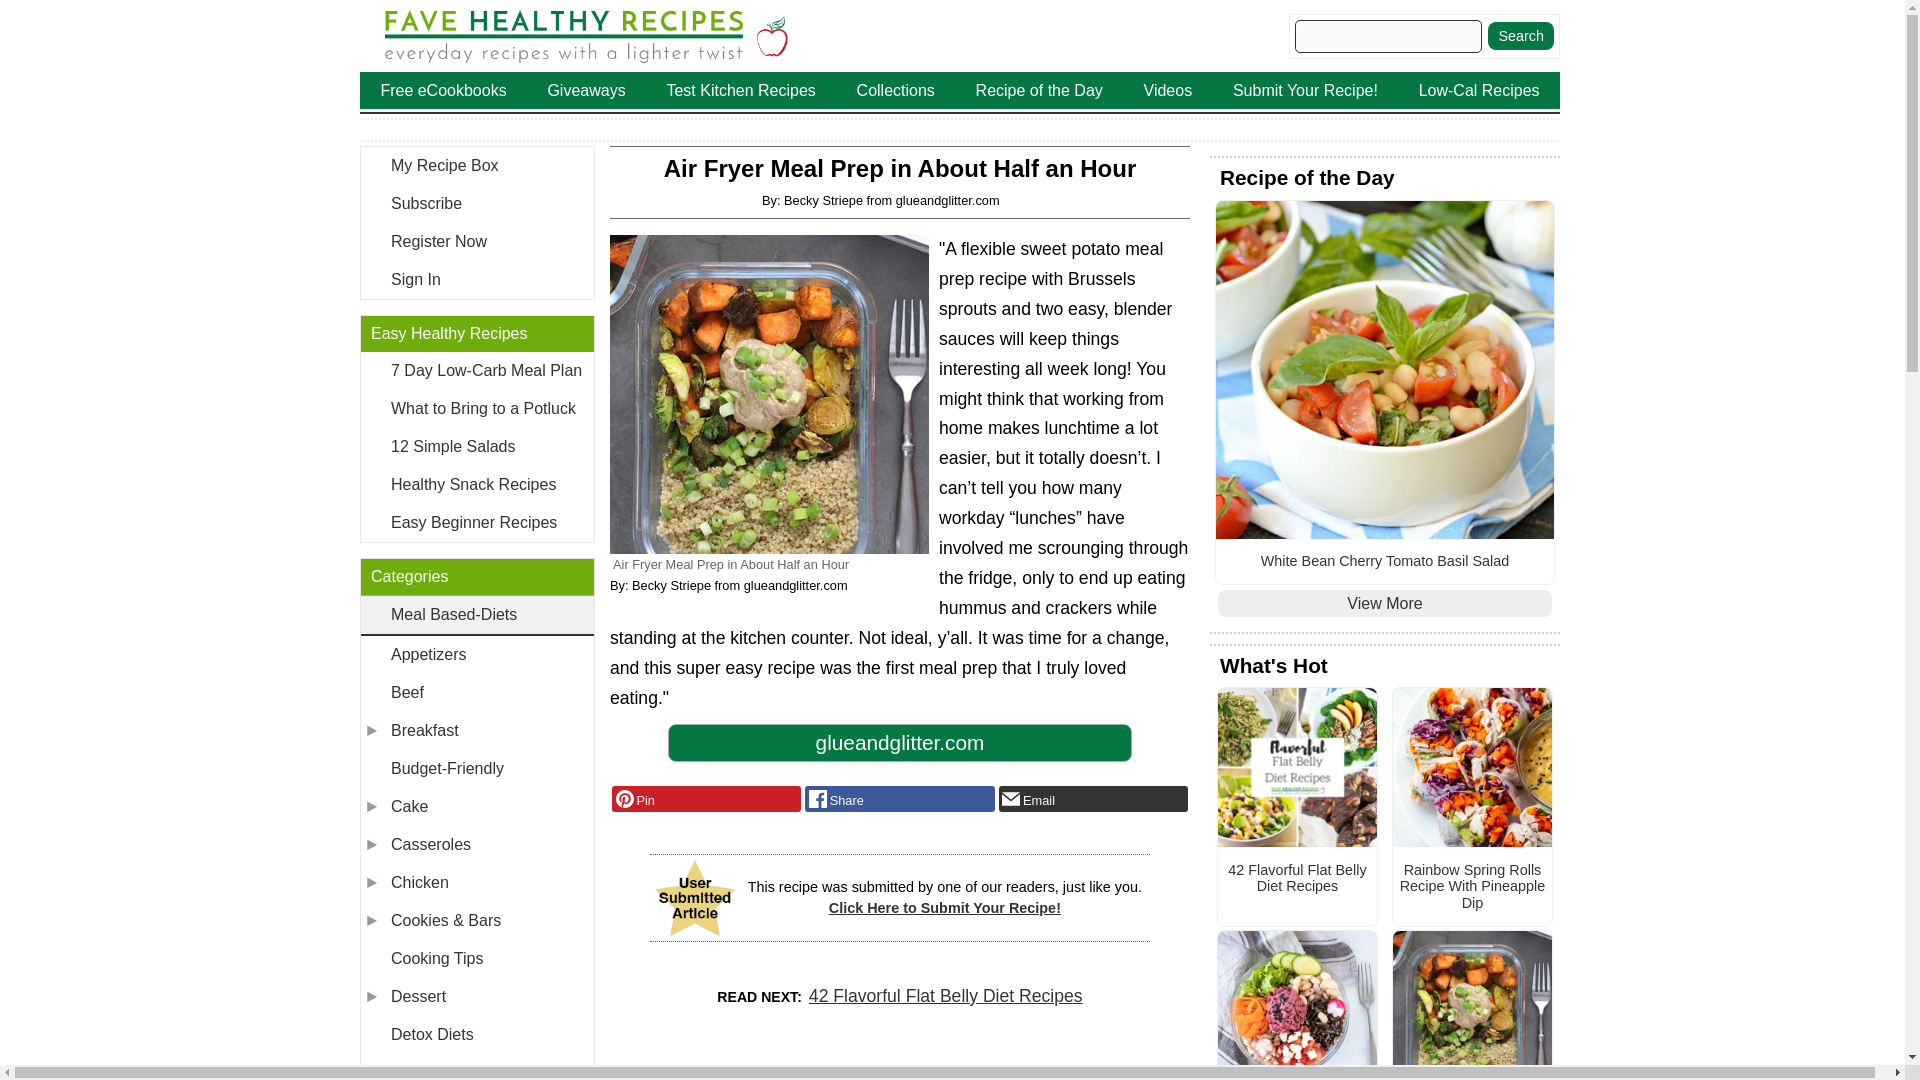 This screenshot has height=1080, width=1920. Describe the element at coordinates (899, 799) in the screenshot. I see `Facebook` at that location.